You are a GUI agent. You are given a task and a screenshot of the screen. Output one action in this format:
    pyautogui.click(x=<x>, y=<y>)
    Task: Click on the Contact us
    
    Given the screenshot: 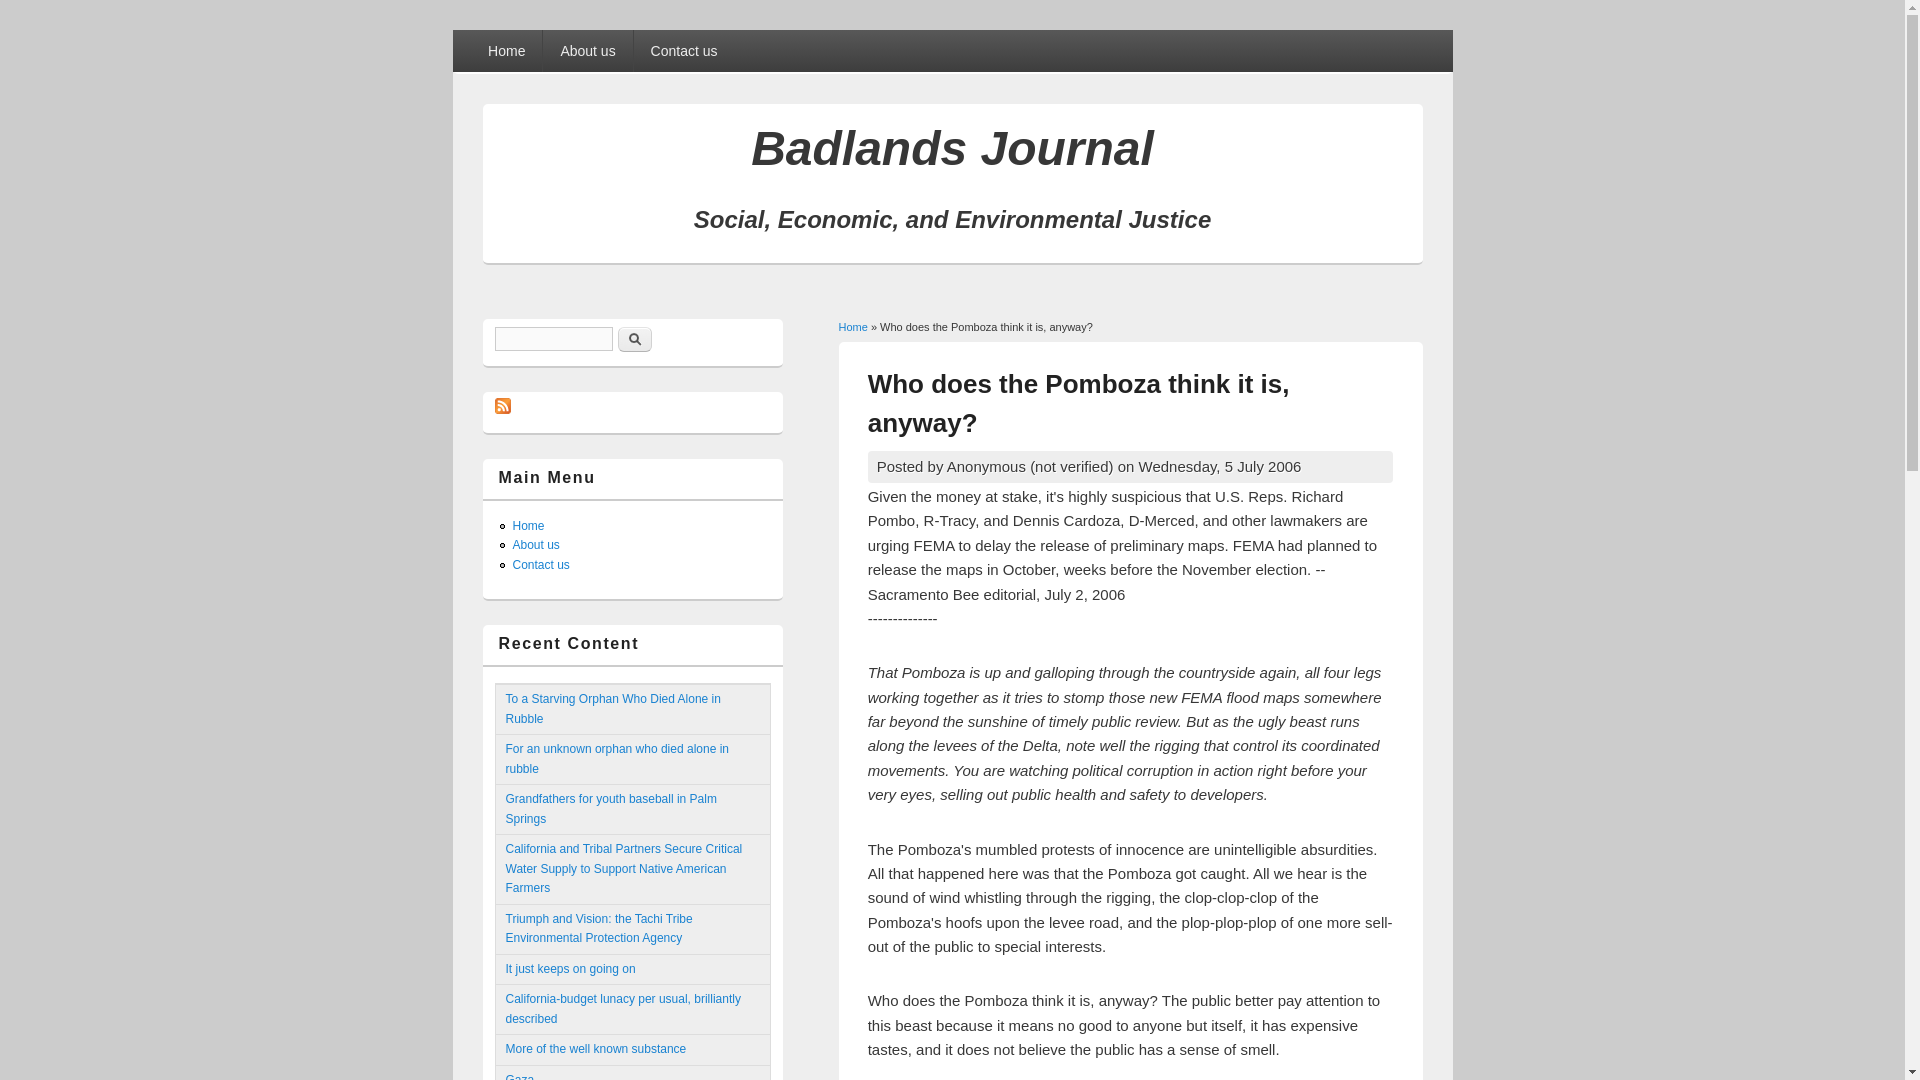 What is the action you would take?
    pyautogui.click(x=540, y=565)
    